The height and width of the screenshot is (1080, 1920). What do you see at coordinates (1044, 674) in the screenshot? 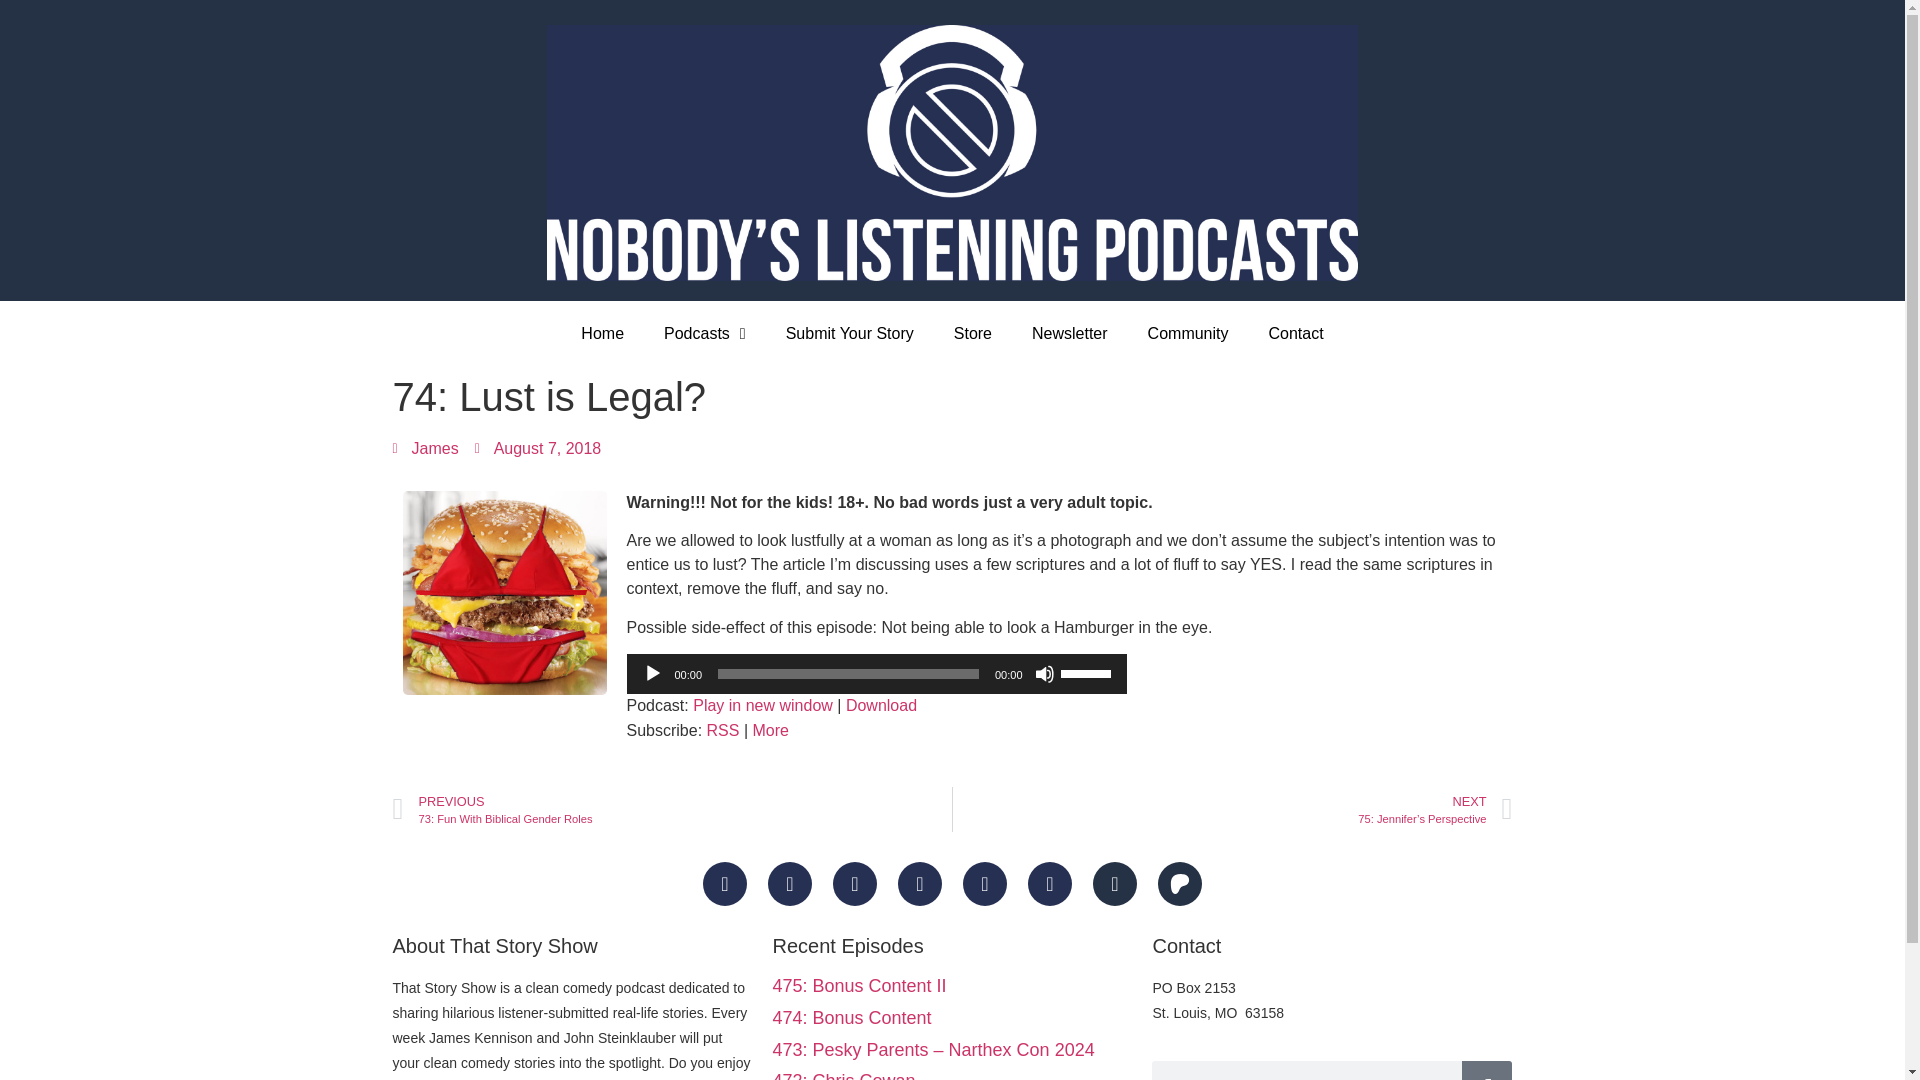
I see `Mute` at bounding box center [1044, 674].